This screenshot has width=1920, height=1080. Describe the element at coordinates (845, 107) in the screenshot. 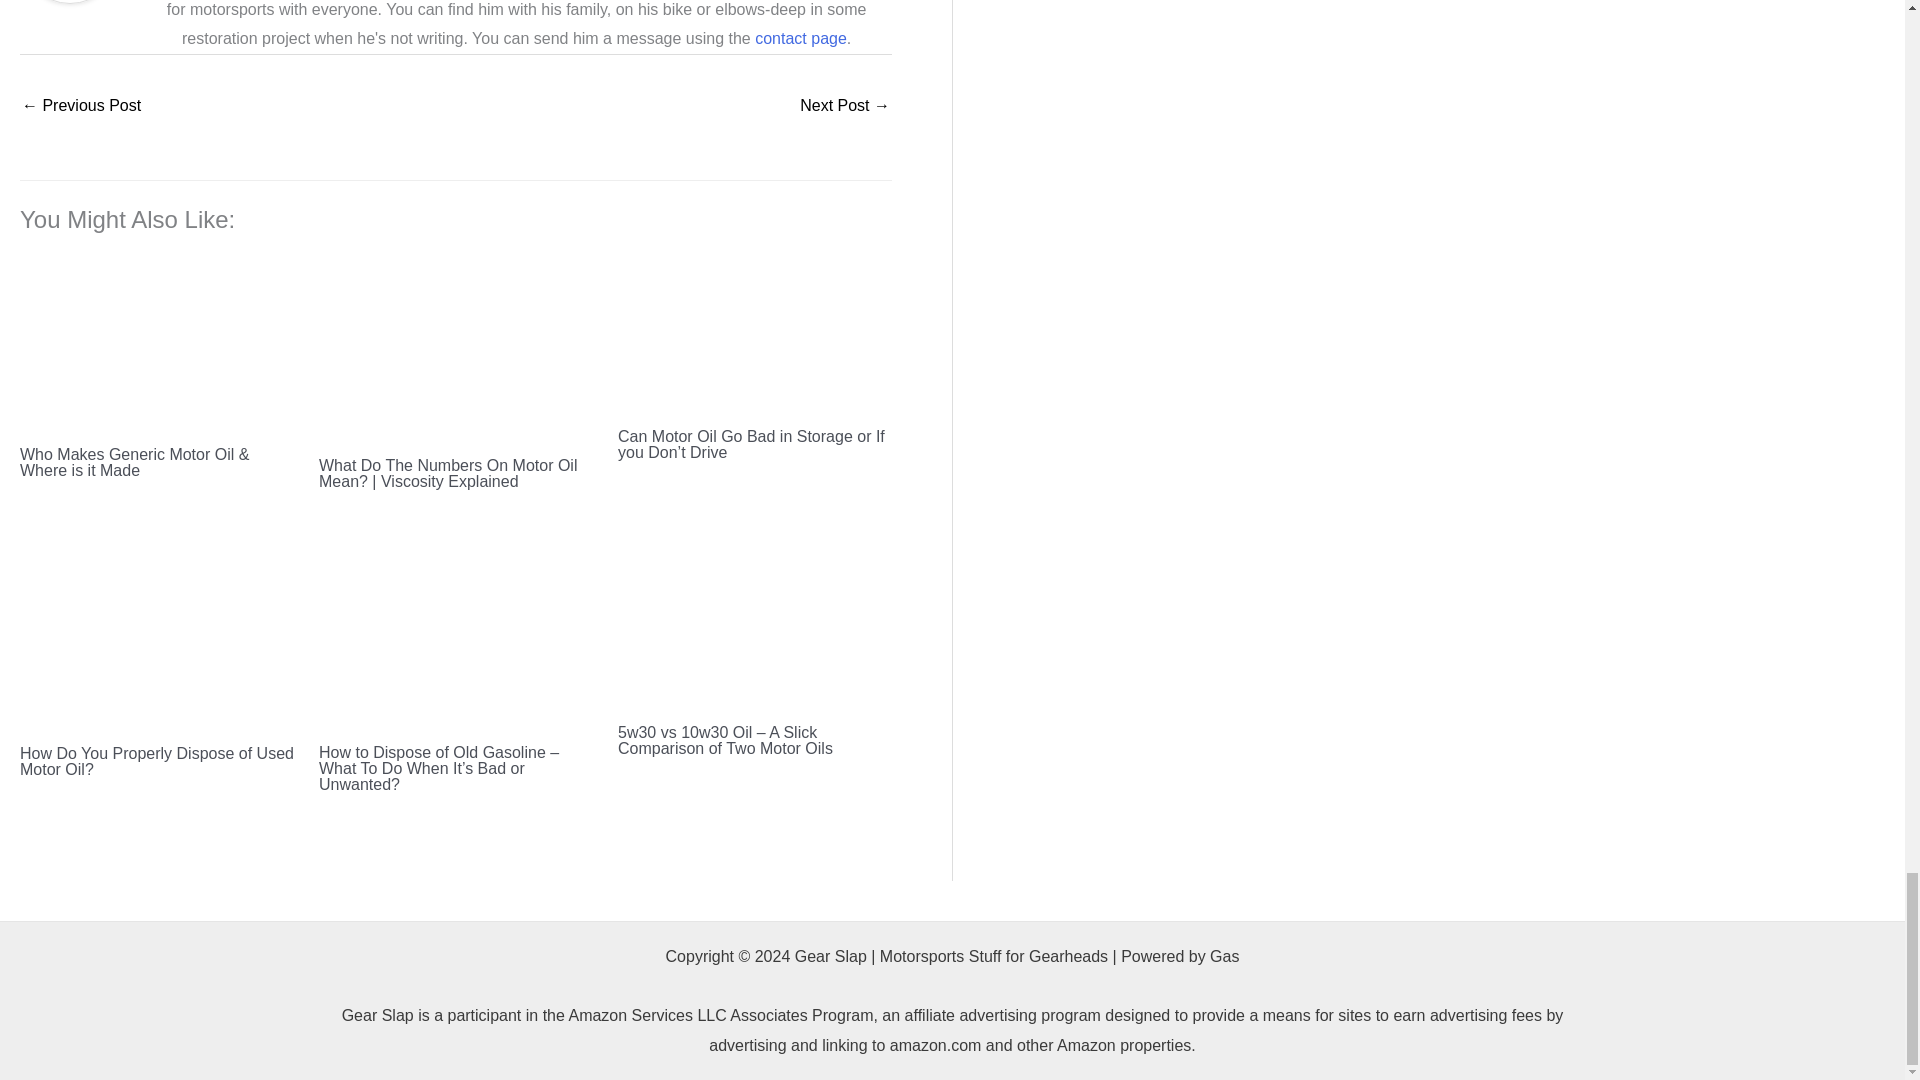

I see `How Do You Fill Up A Car Battery With "Charging Fluid"?` at that location.